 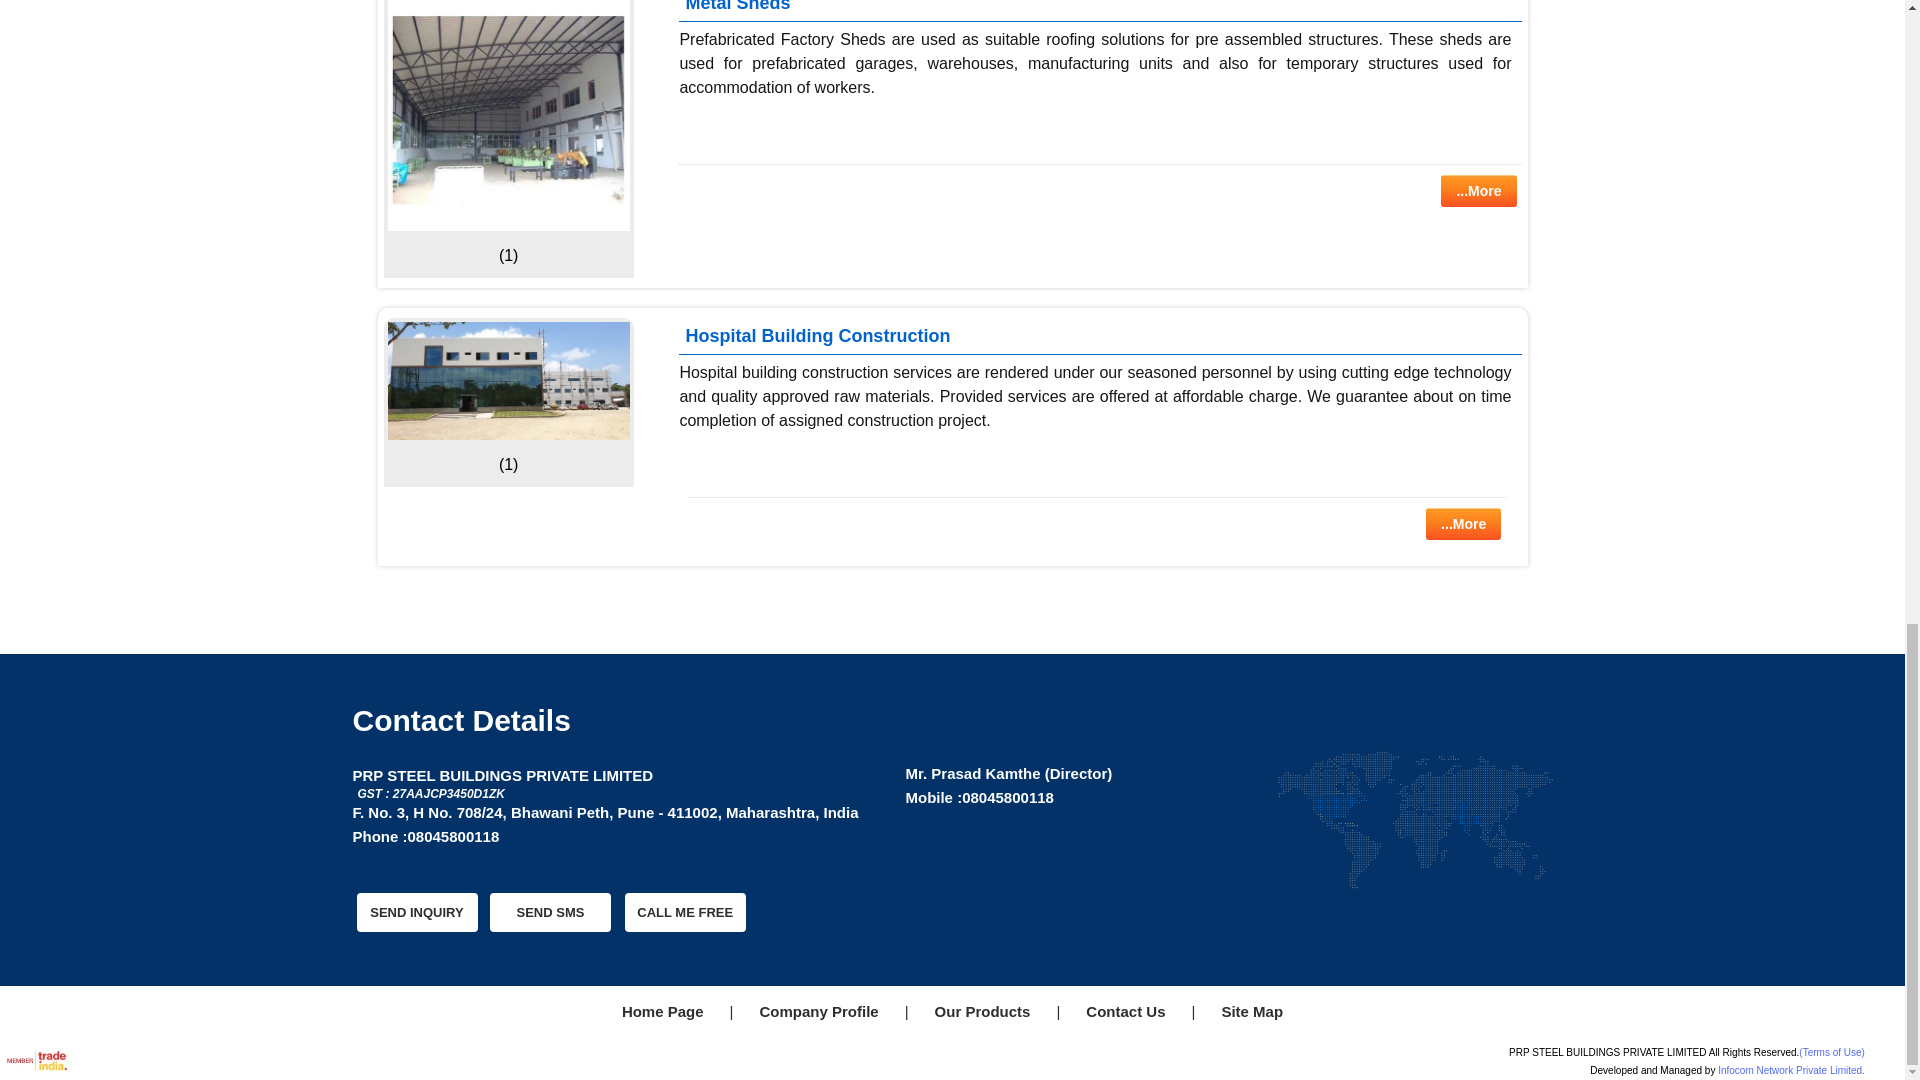 What do you see at coordinates (508, 380) in the screenshot?
I see `Hospital Building Construction` at bounding box center [508, 380].